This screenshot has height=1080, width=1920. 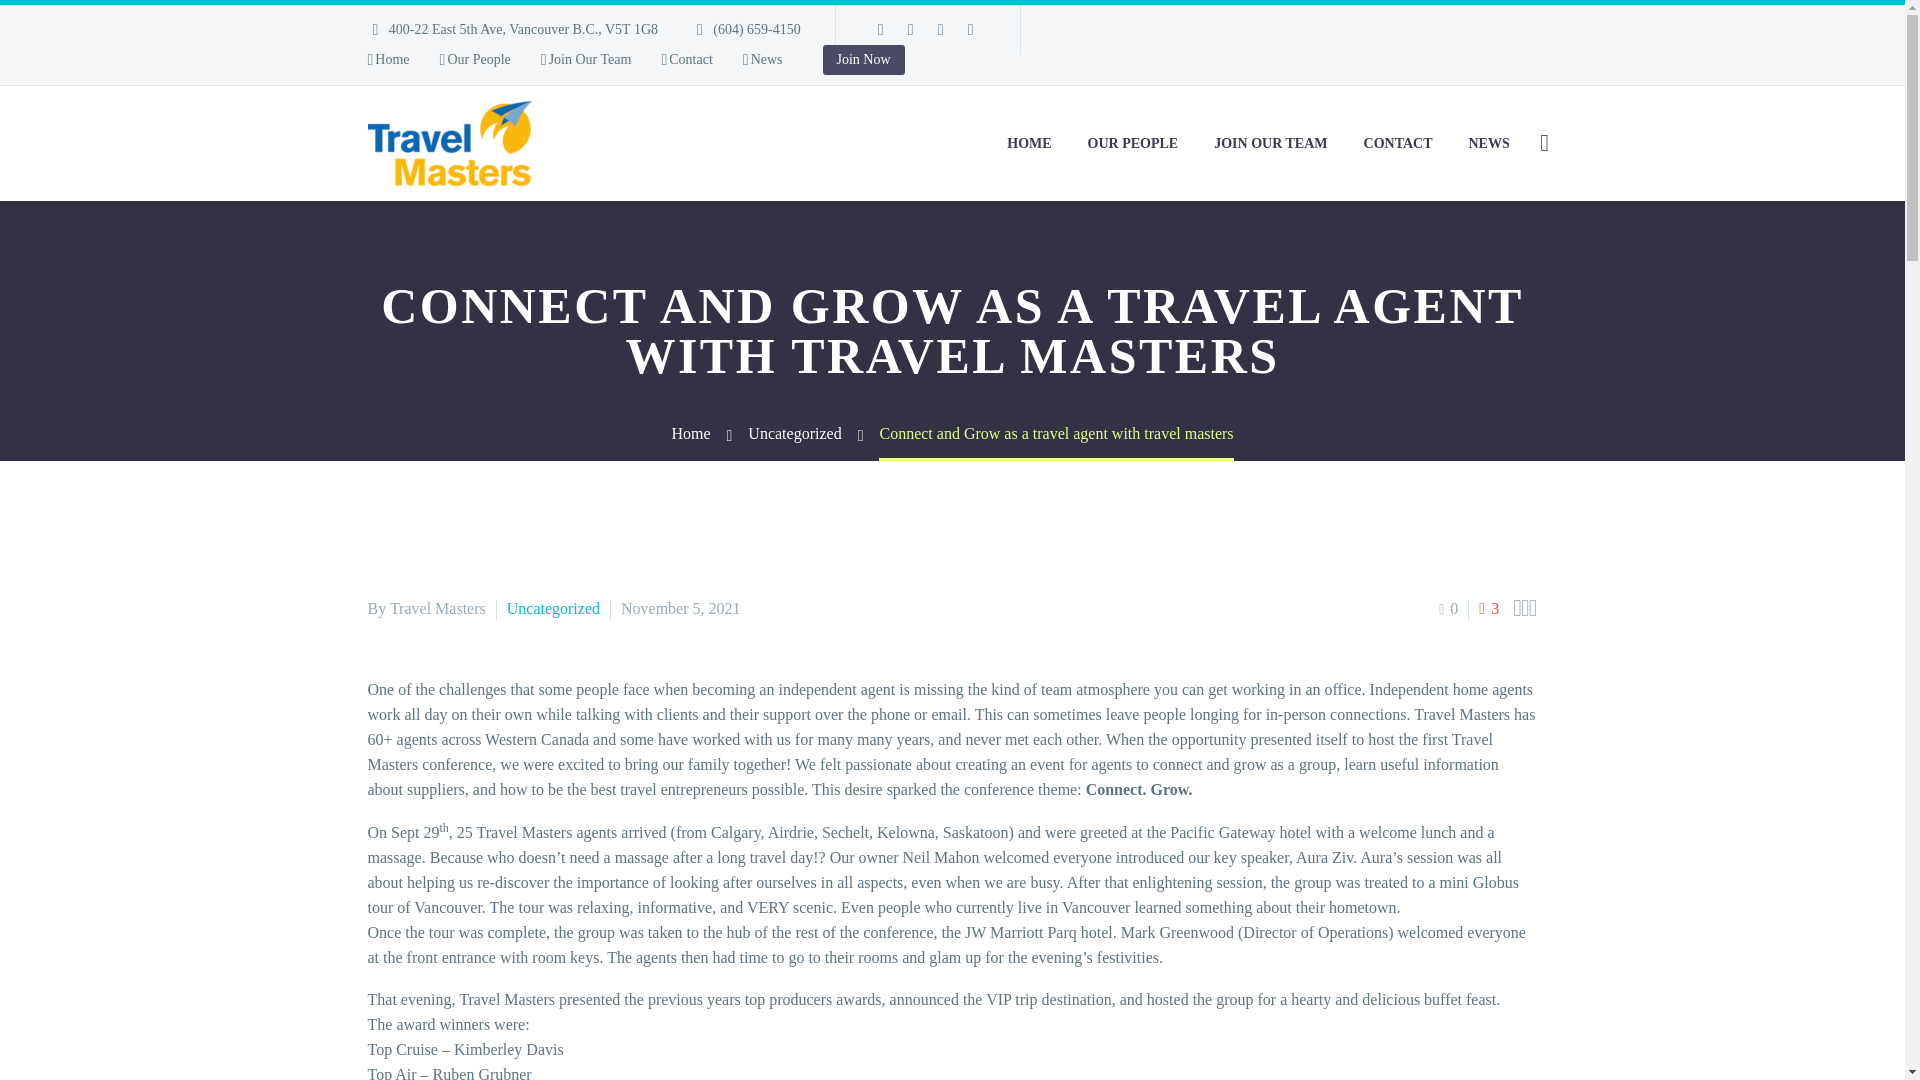 I want to click on View all posts in Uncategorized, so click(x=552, y=608).